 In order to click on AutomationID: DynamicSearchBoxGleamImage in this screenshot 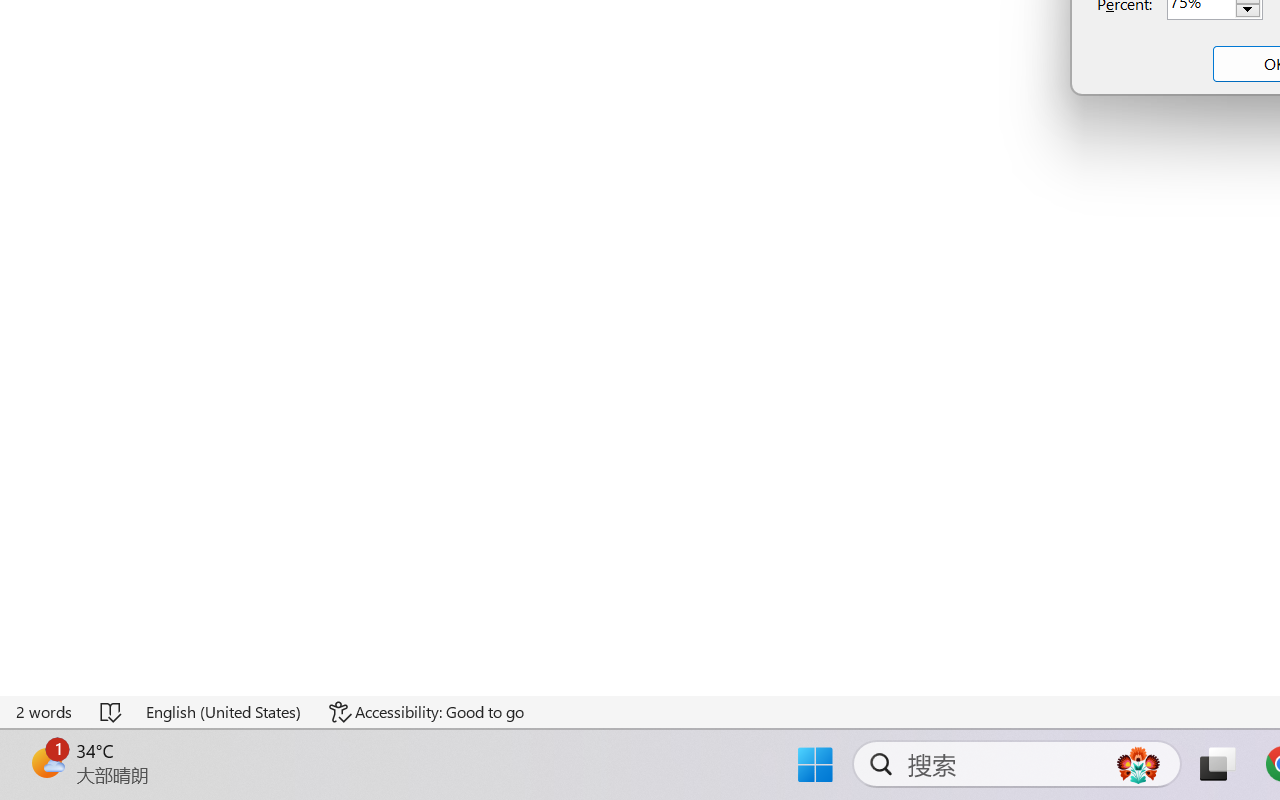, I will do `click(1138, 764)`.